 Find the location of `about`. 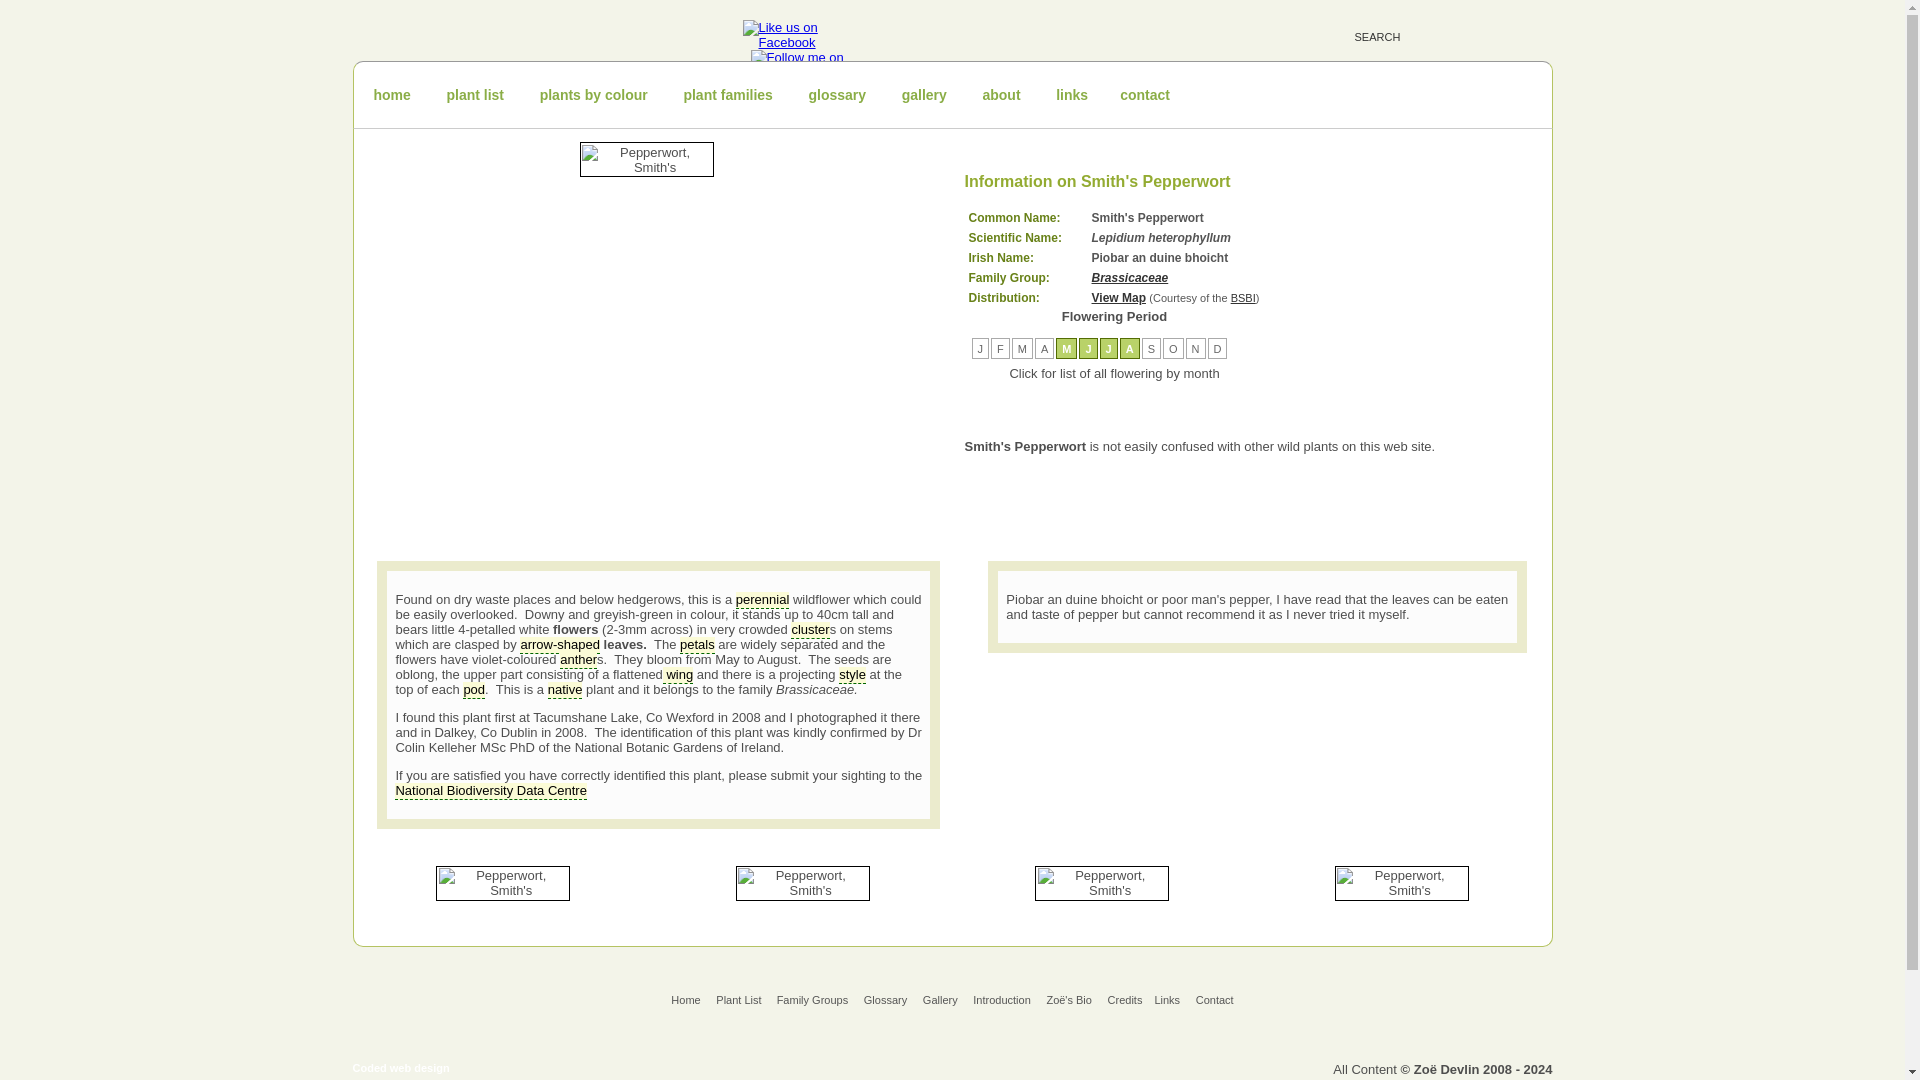

about is located at coordinates (1000, 94).